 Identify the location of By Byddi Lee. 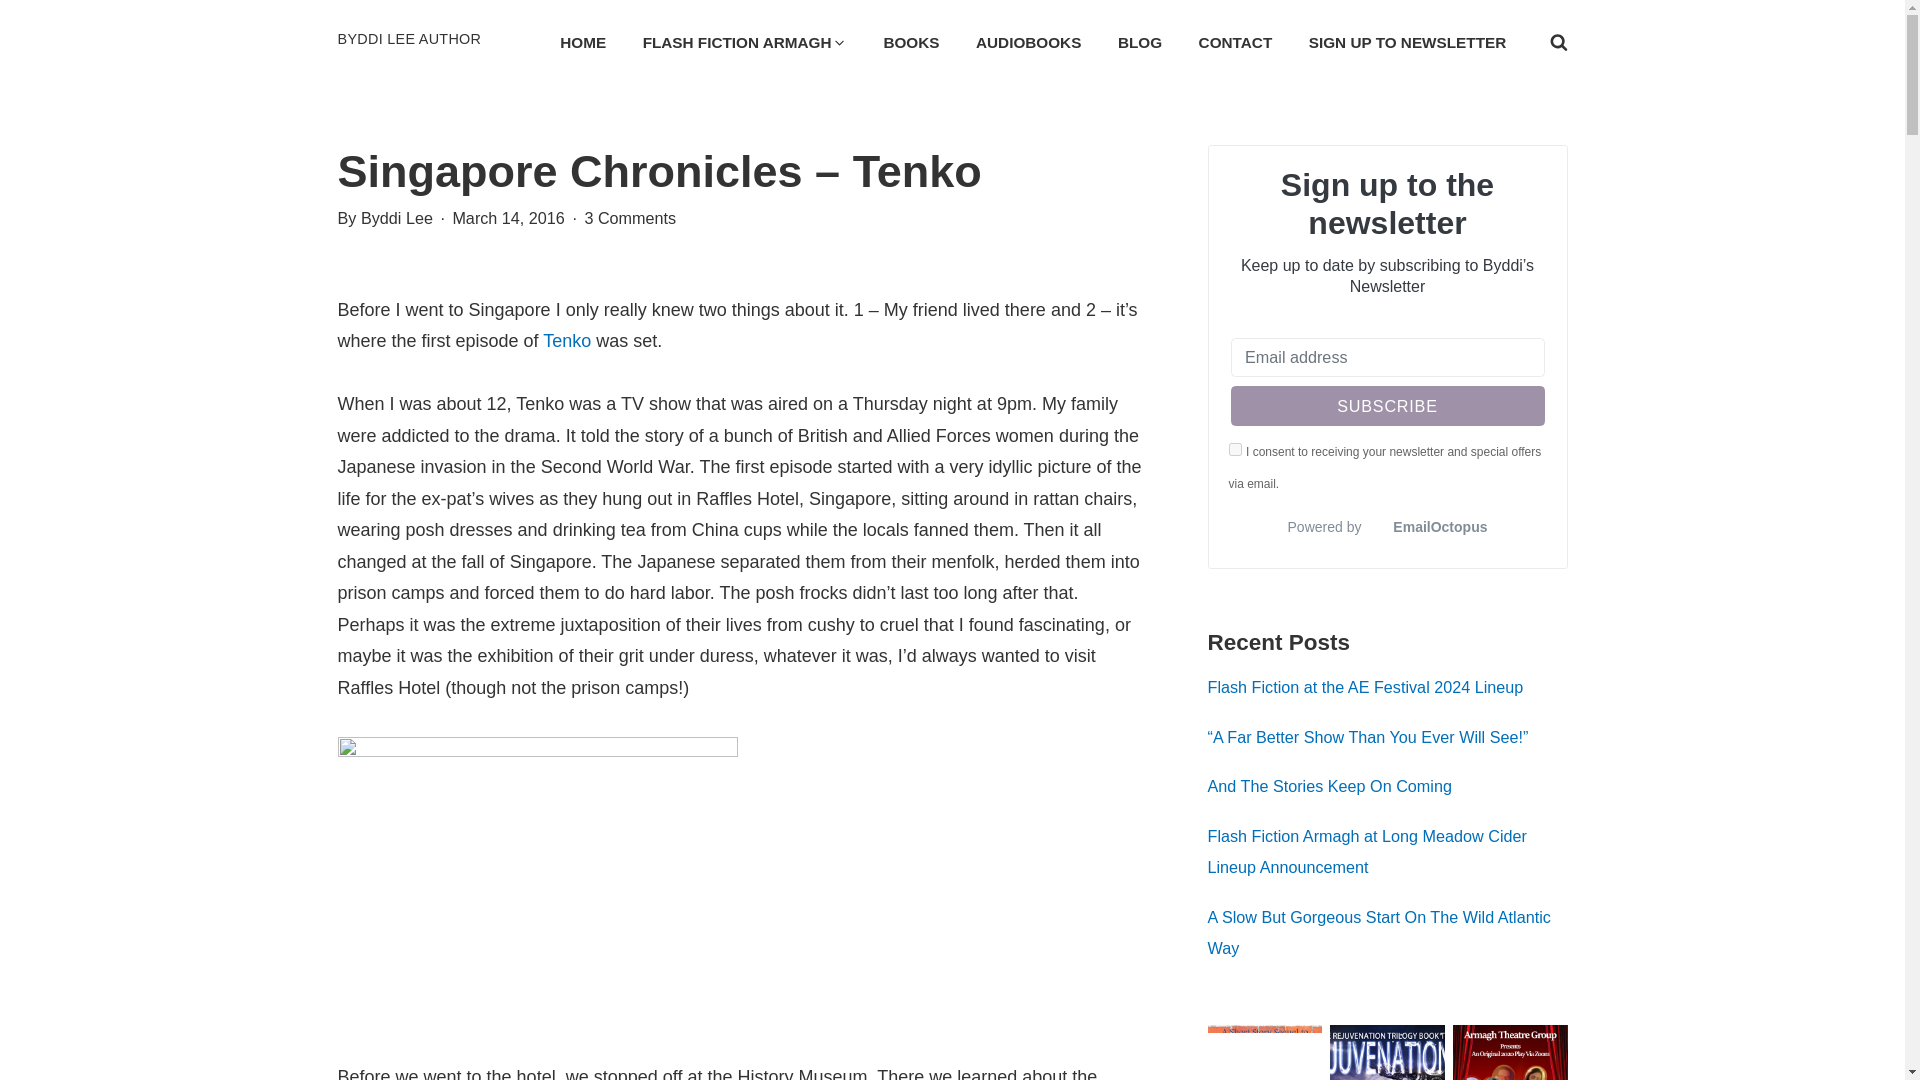
(387, 216).